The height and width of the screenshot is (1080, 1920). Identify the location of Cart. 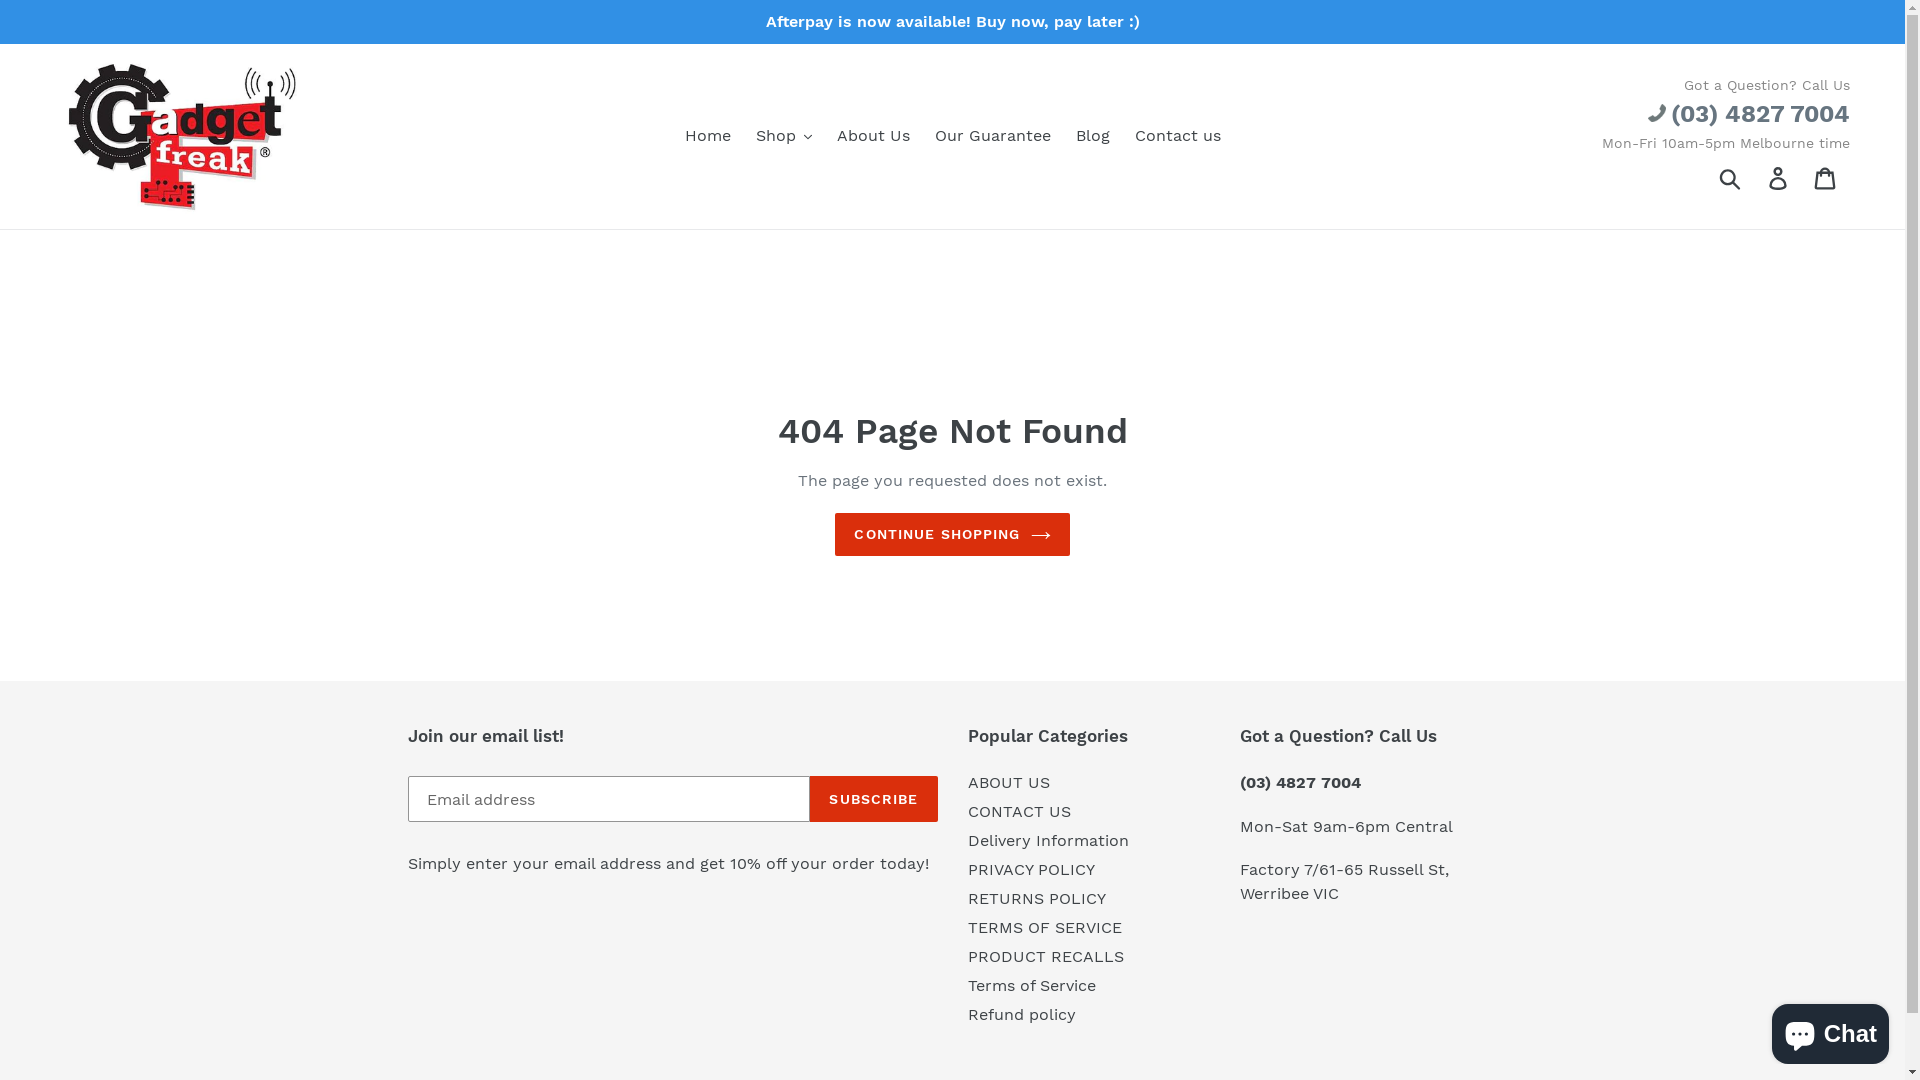
(1826, 178).